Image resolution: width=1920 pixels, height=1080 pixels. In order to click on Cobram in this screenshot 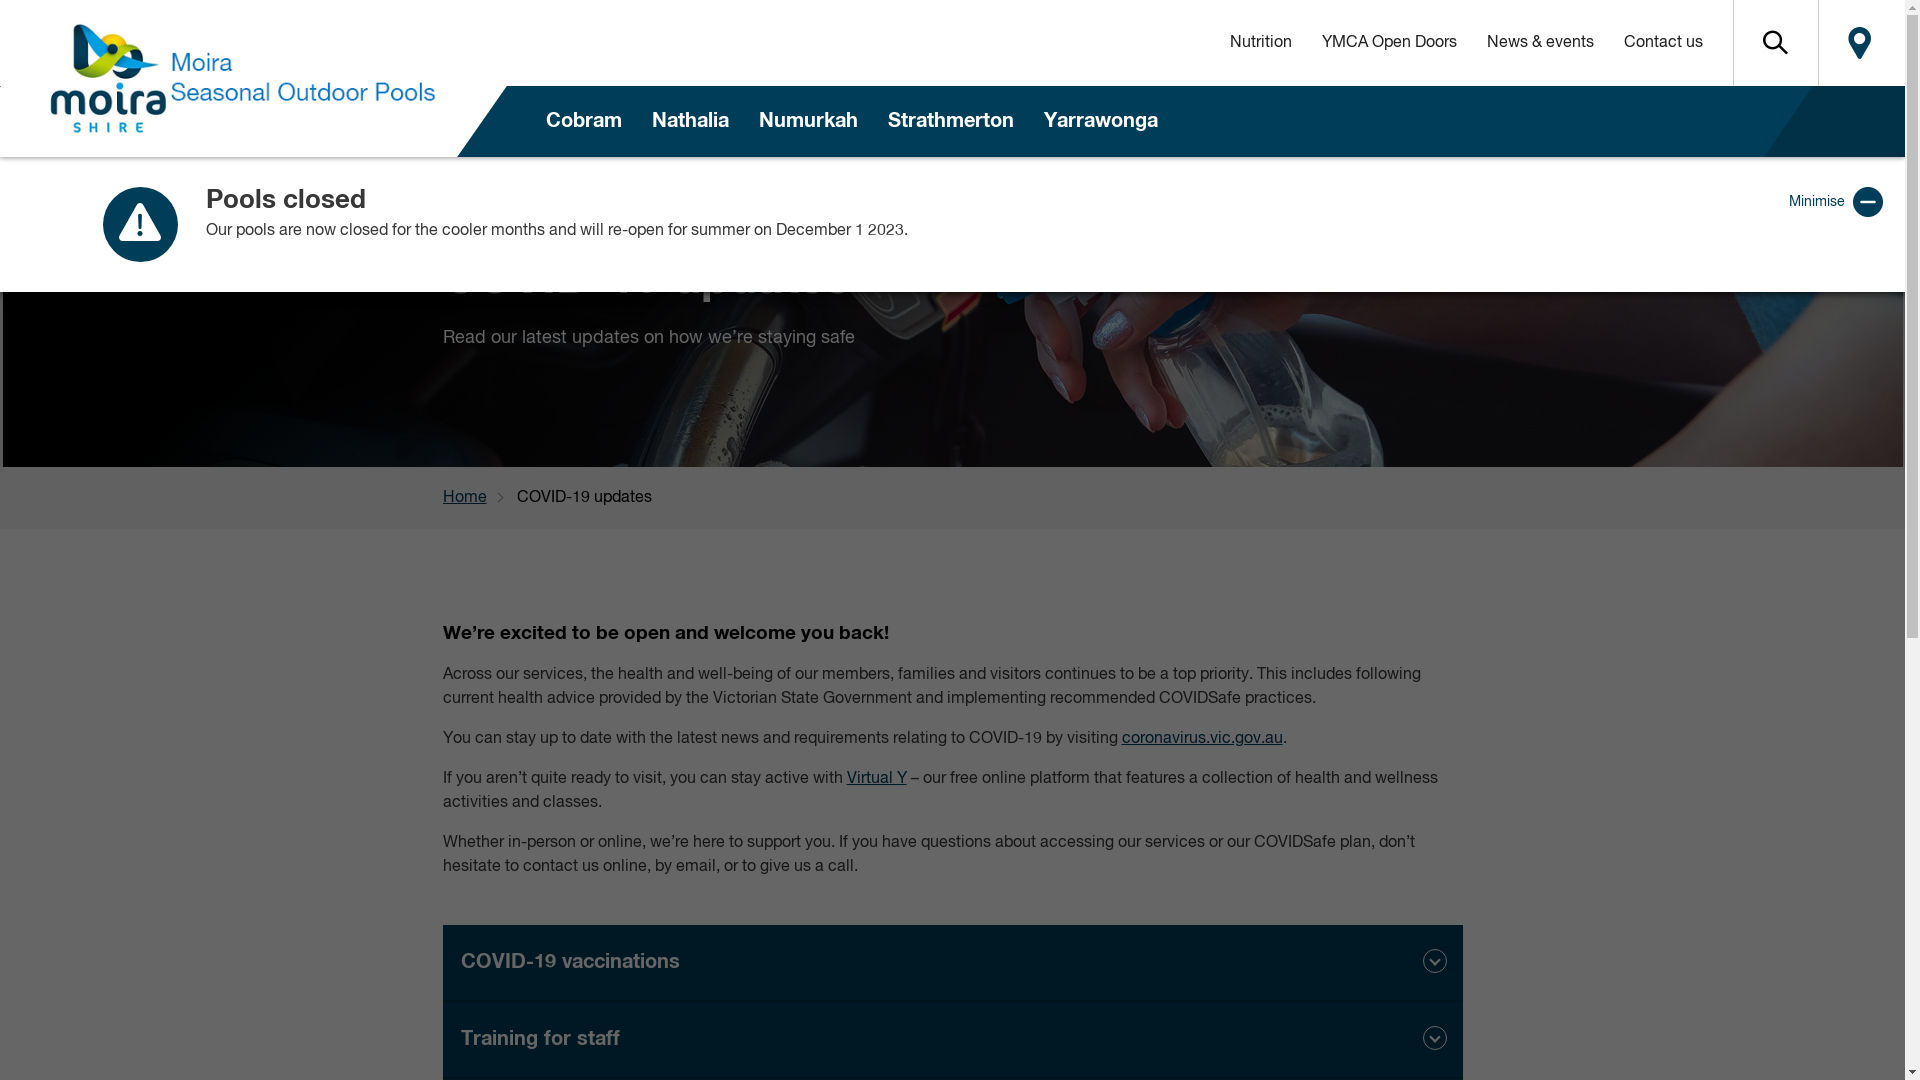, I will do `click(584, 122)`.